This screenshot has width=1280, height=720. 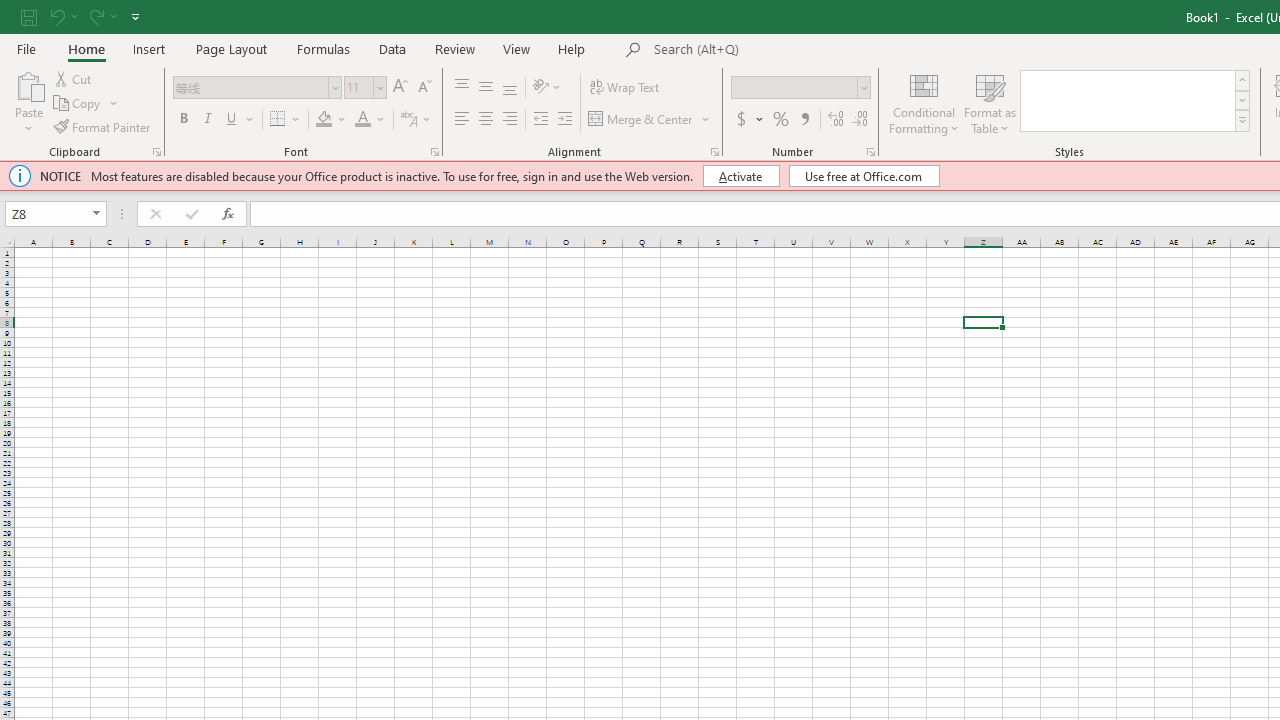 What do you see at coordinates (462, 88) in the screenshot?
I see `Top Align` at bounding box center [462, 88].